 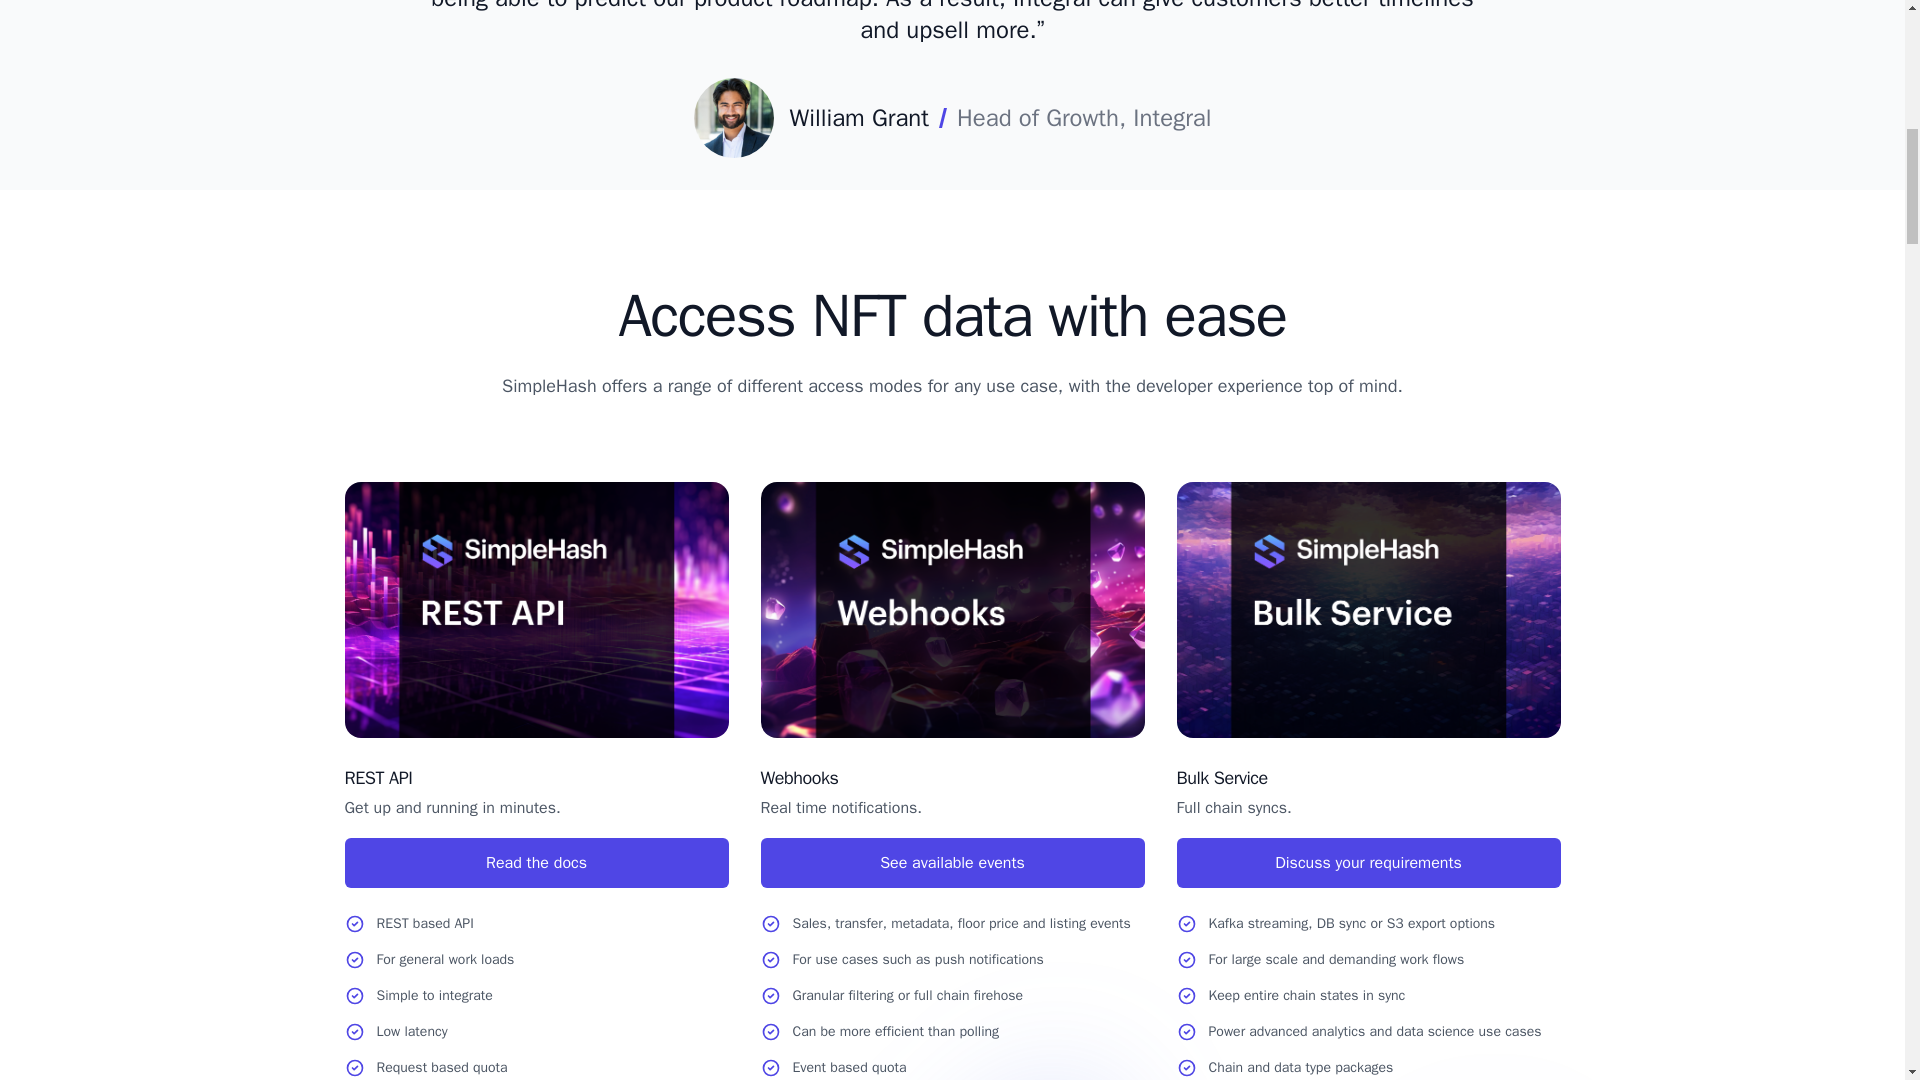 What do you see at coordinates (952, 862) in the screenshot?
I see `See available events` at bounding box center [952, 862].